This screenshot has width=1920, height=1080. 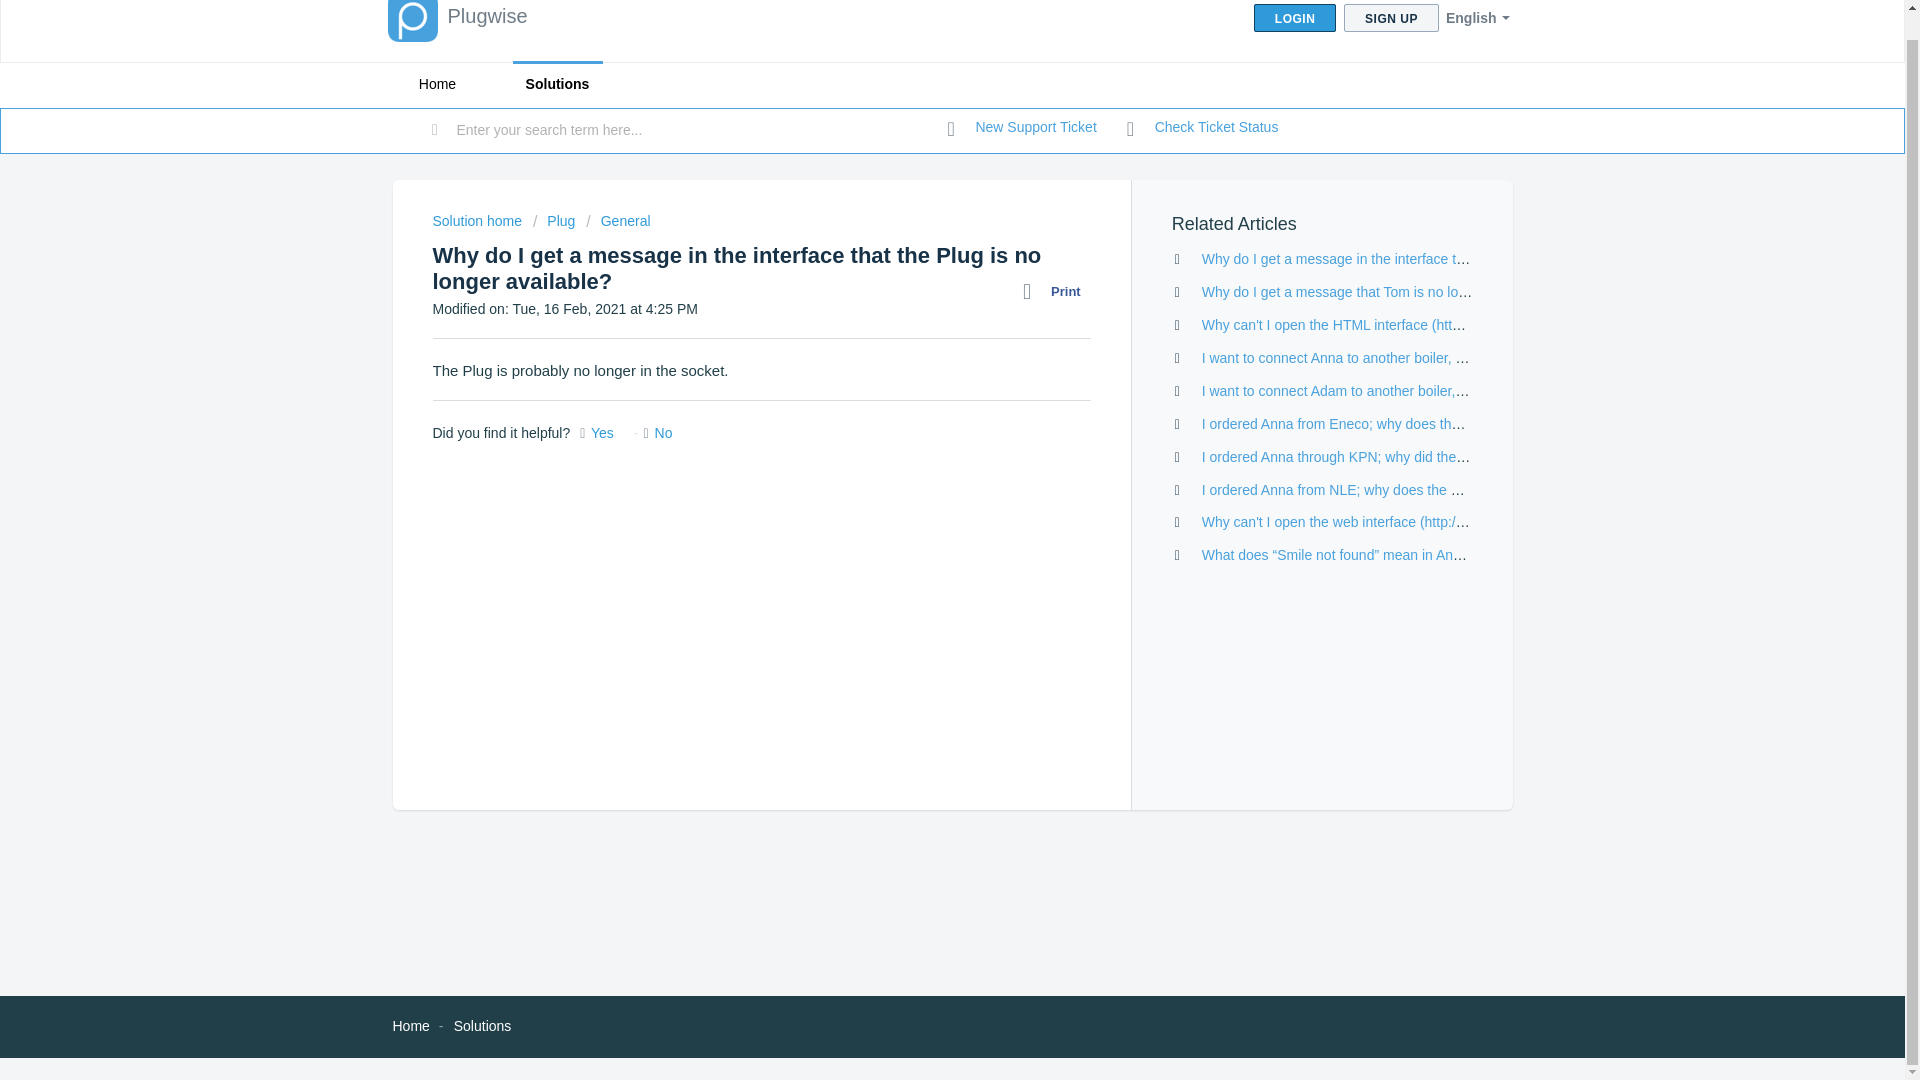 What do you see at coordinates (1391, 18) in the screenshot?
I see `SIGN UP` at bounding box center [1391, 18].